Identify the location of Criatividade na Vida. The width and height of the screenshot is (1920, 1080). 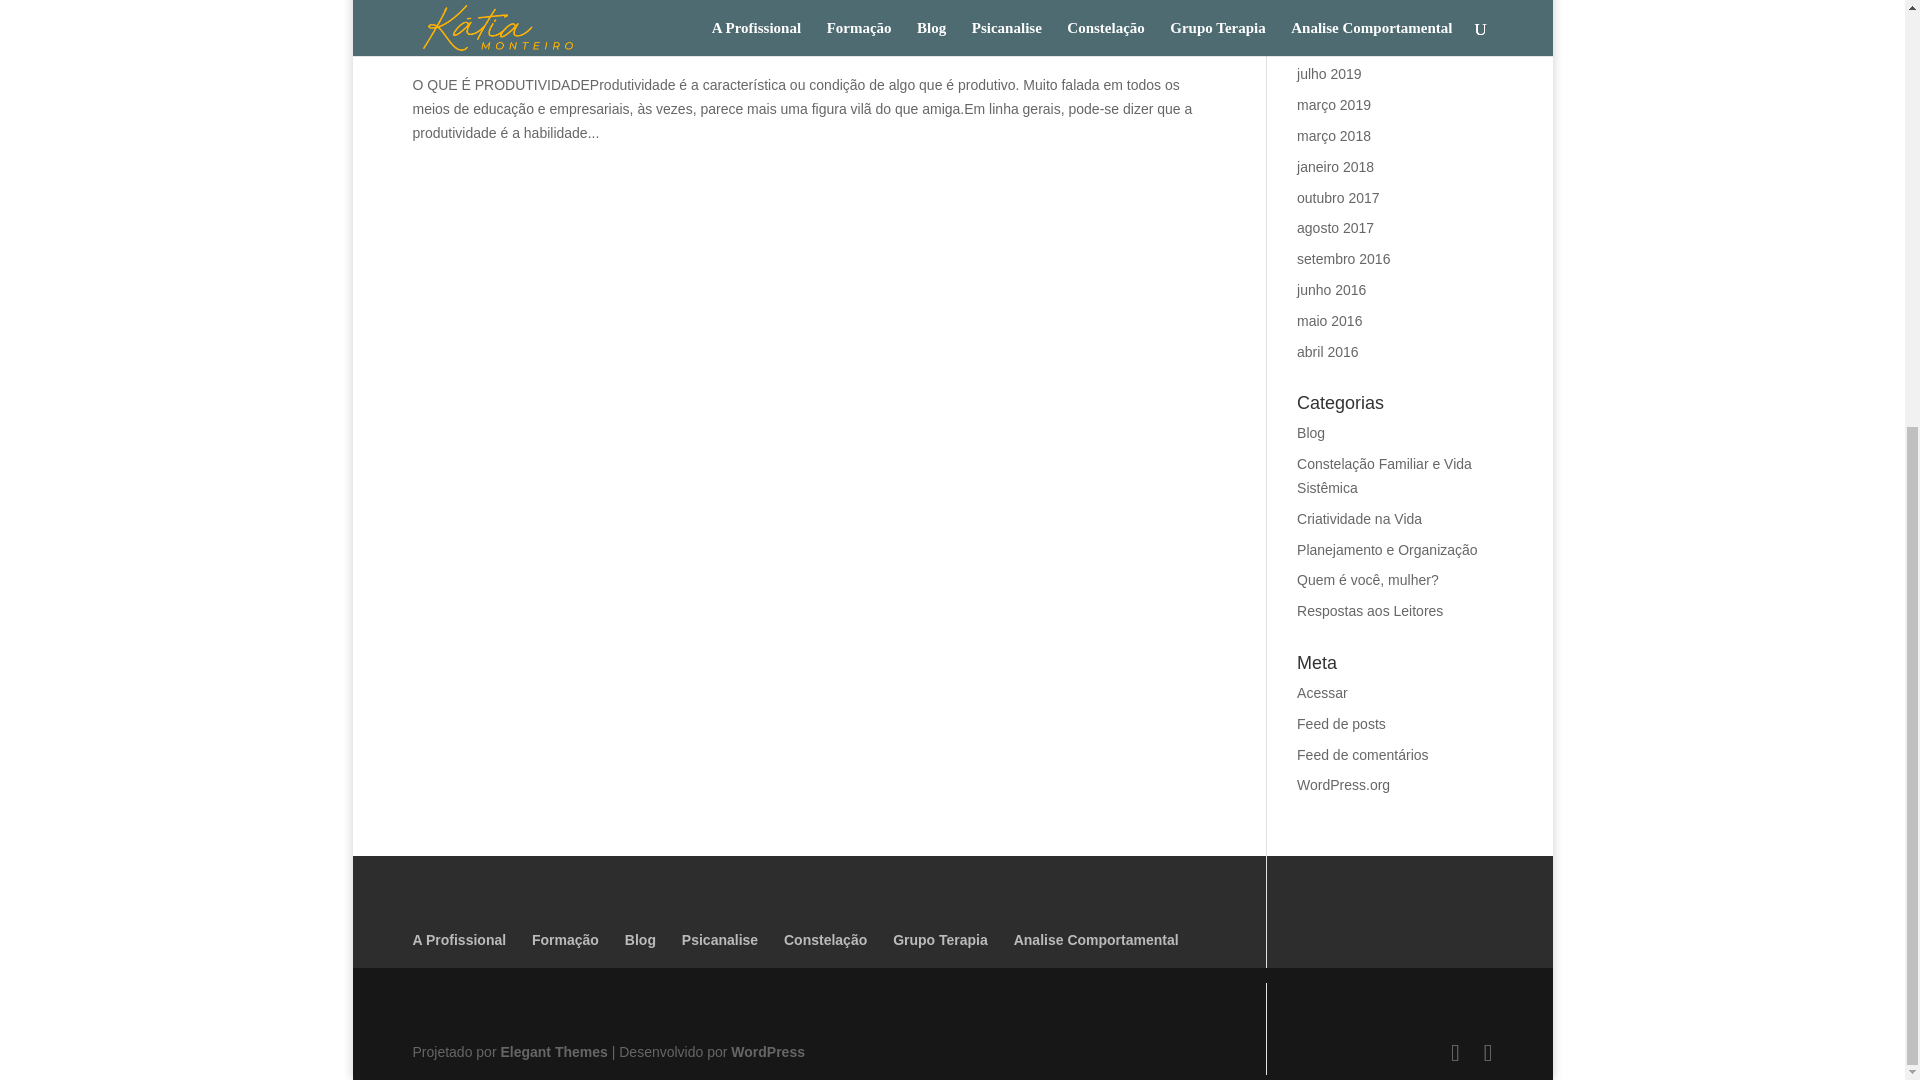
(1360, 518).